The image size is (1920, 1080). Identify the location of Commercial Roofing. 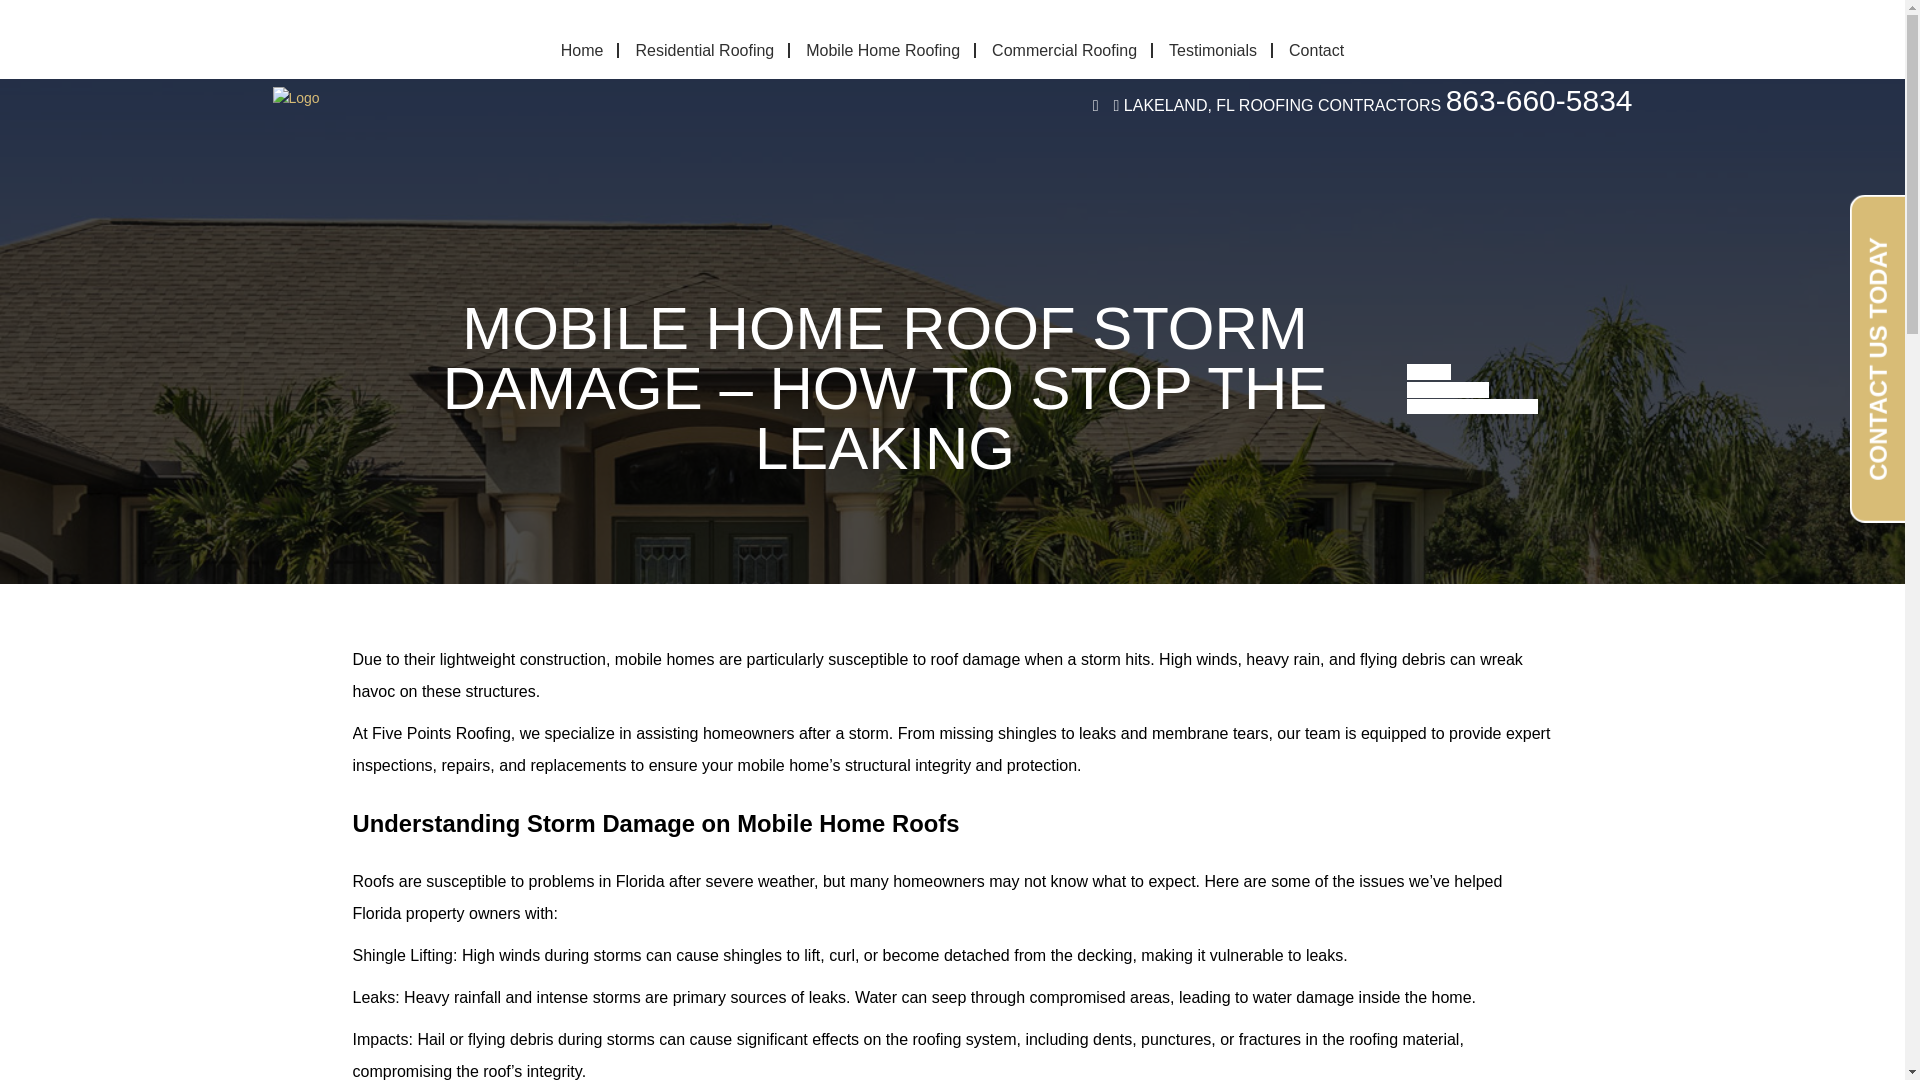
(1064, 50).